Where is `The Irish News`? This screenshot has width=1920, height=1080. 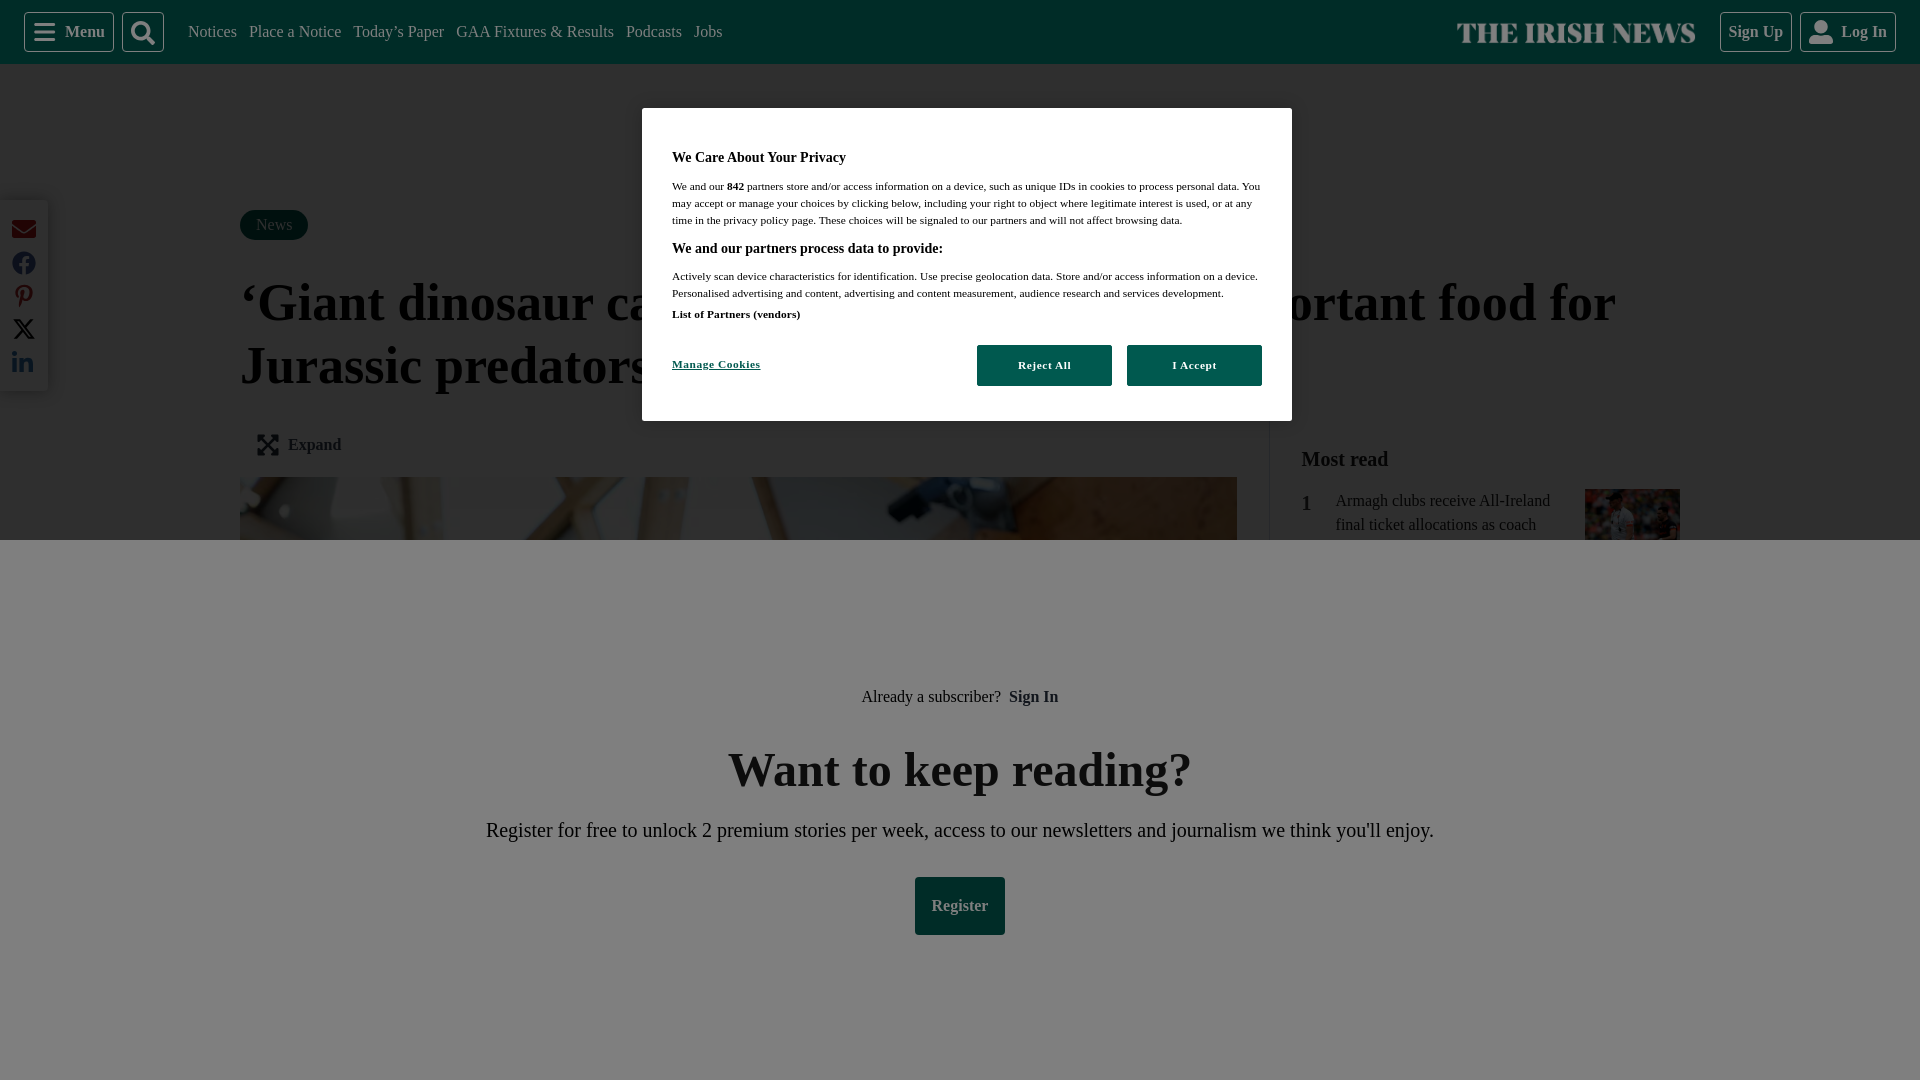 The Irish News is located at coordinates (295, 32).